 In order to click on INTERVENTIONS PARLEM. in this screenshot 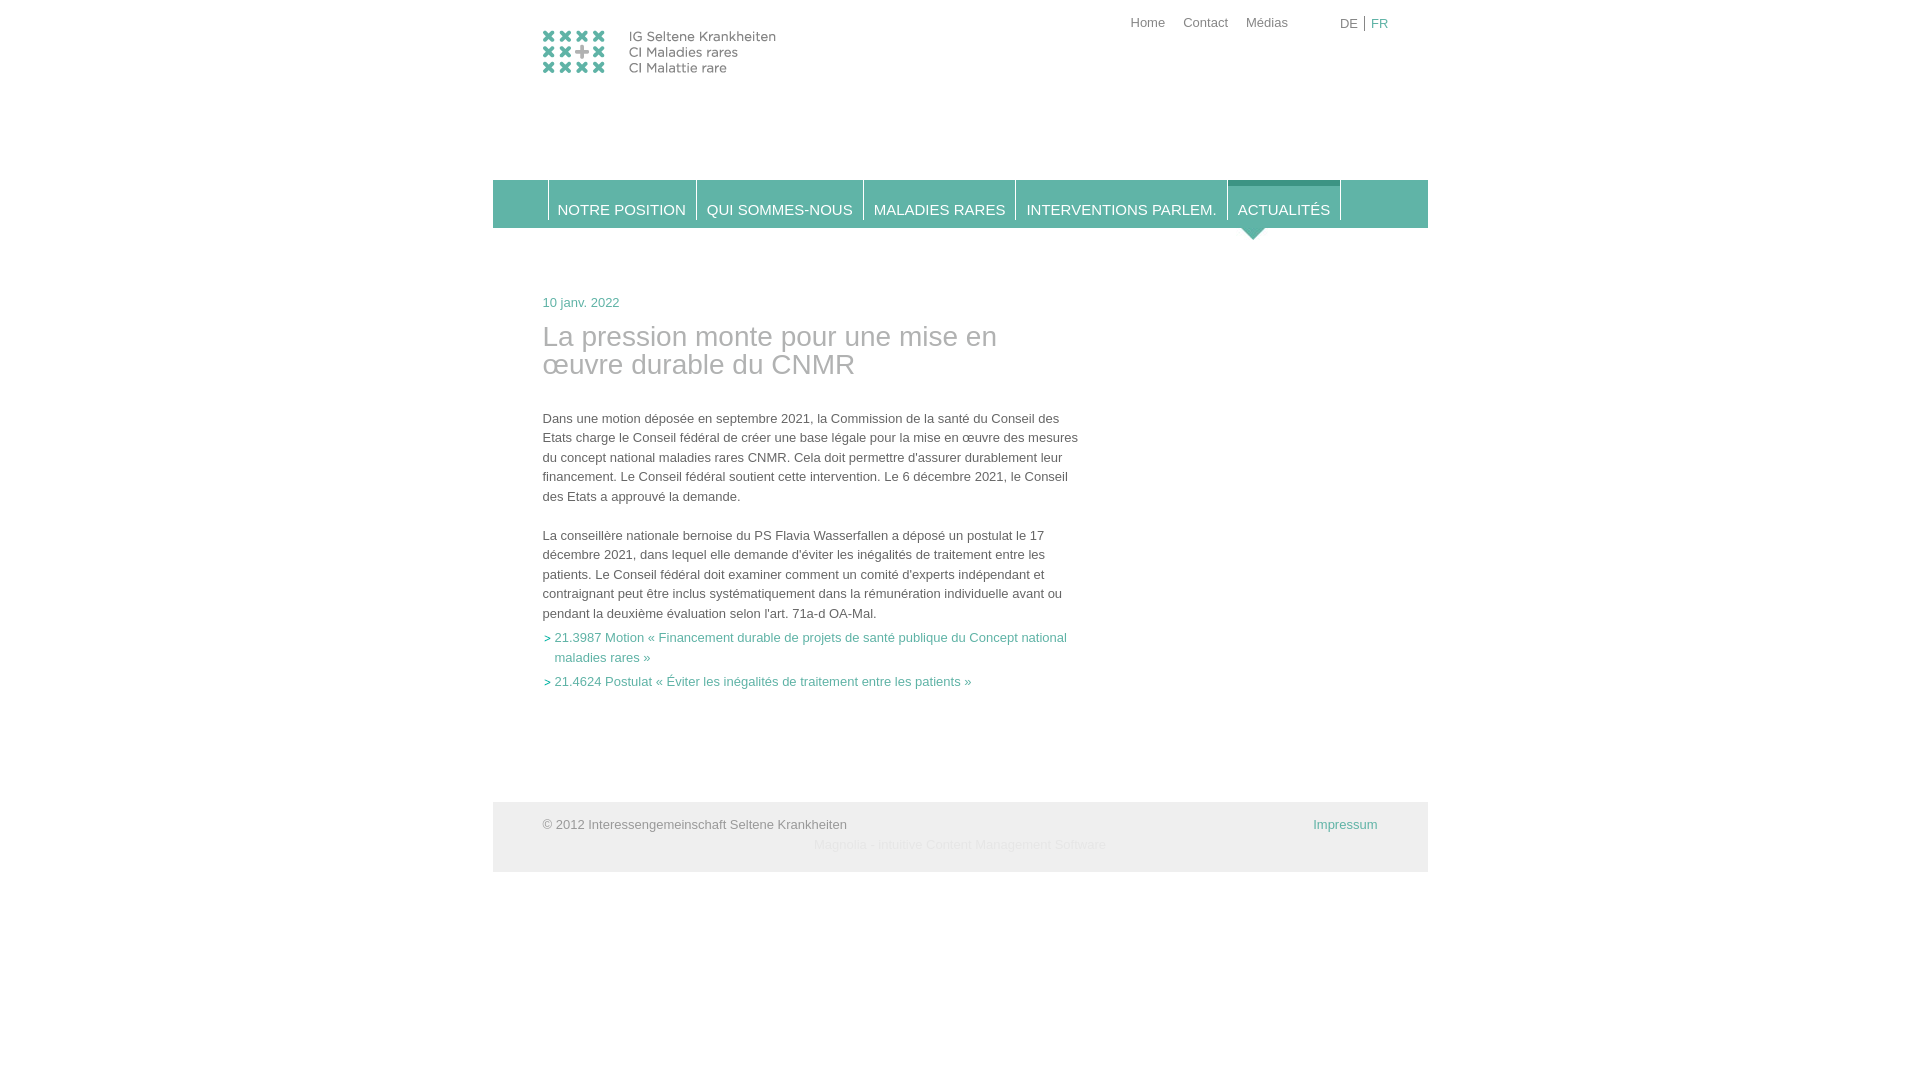, I will do `click(1121, 210)`.